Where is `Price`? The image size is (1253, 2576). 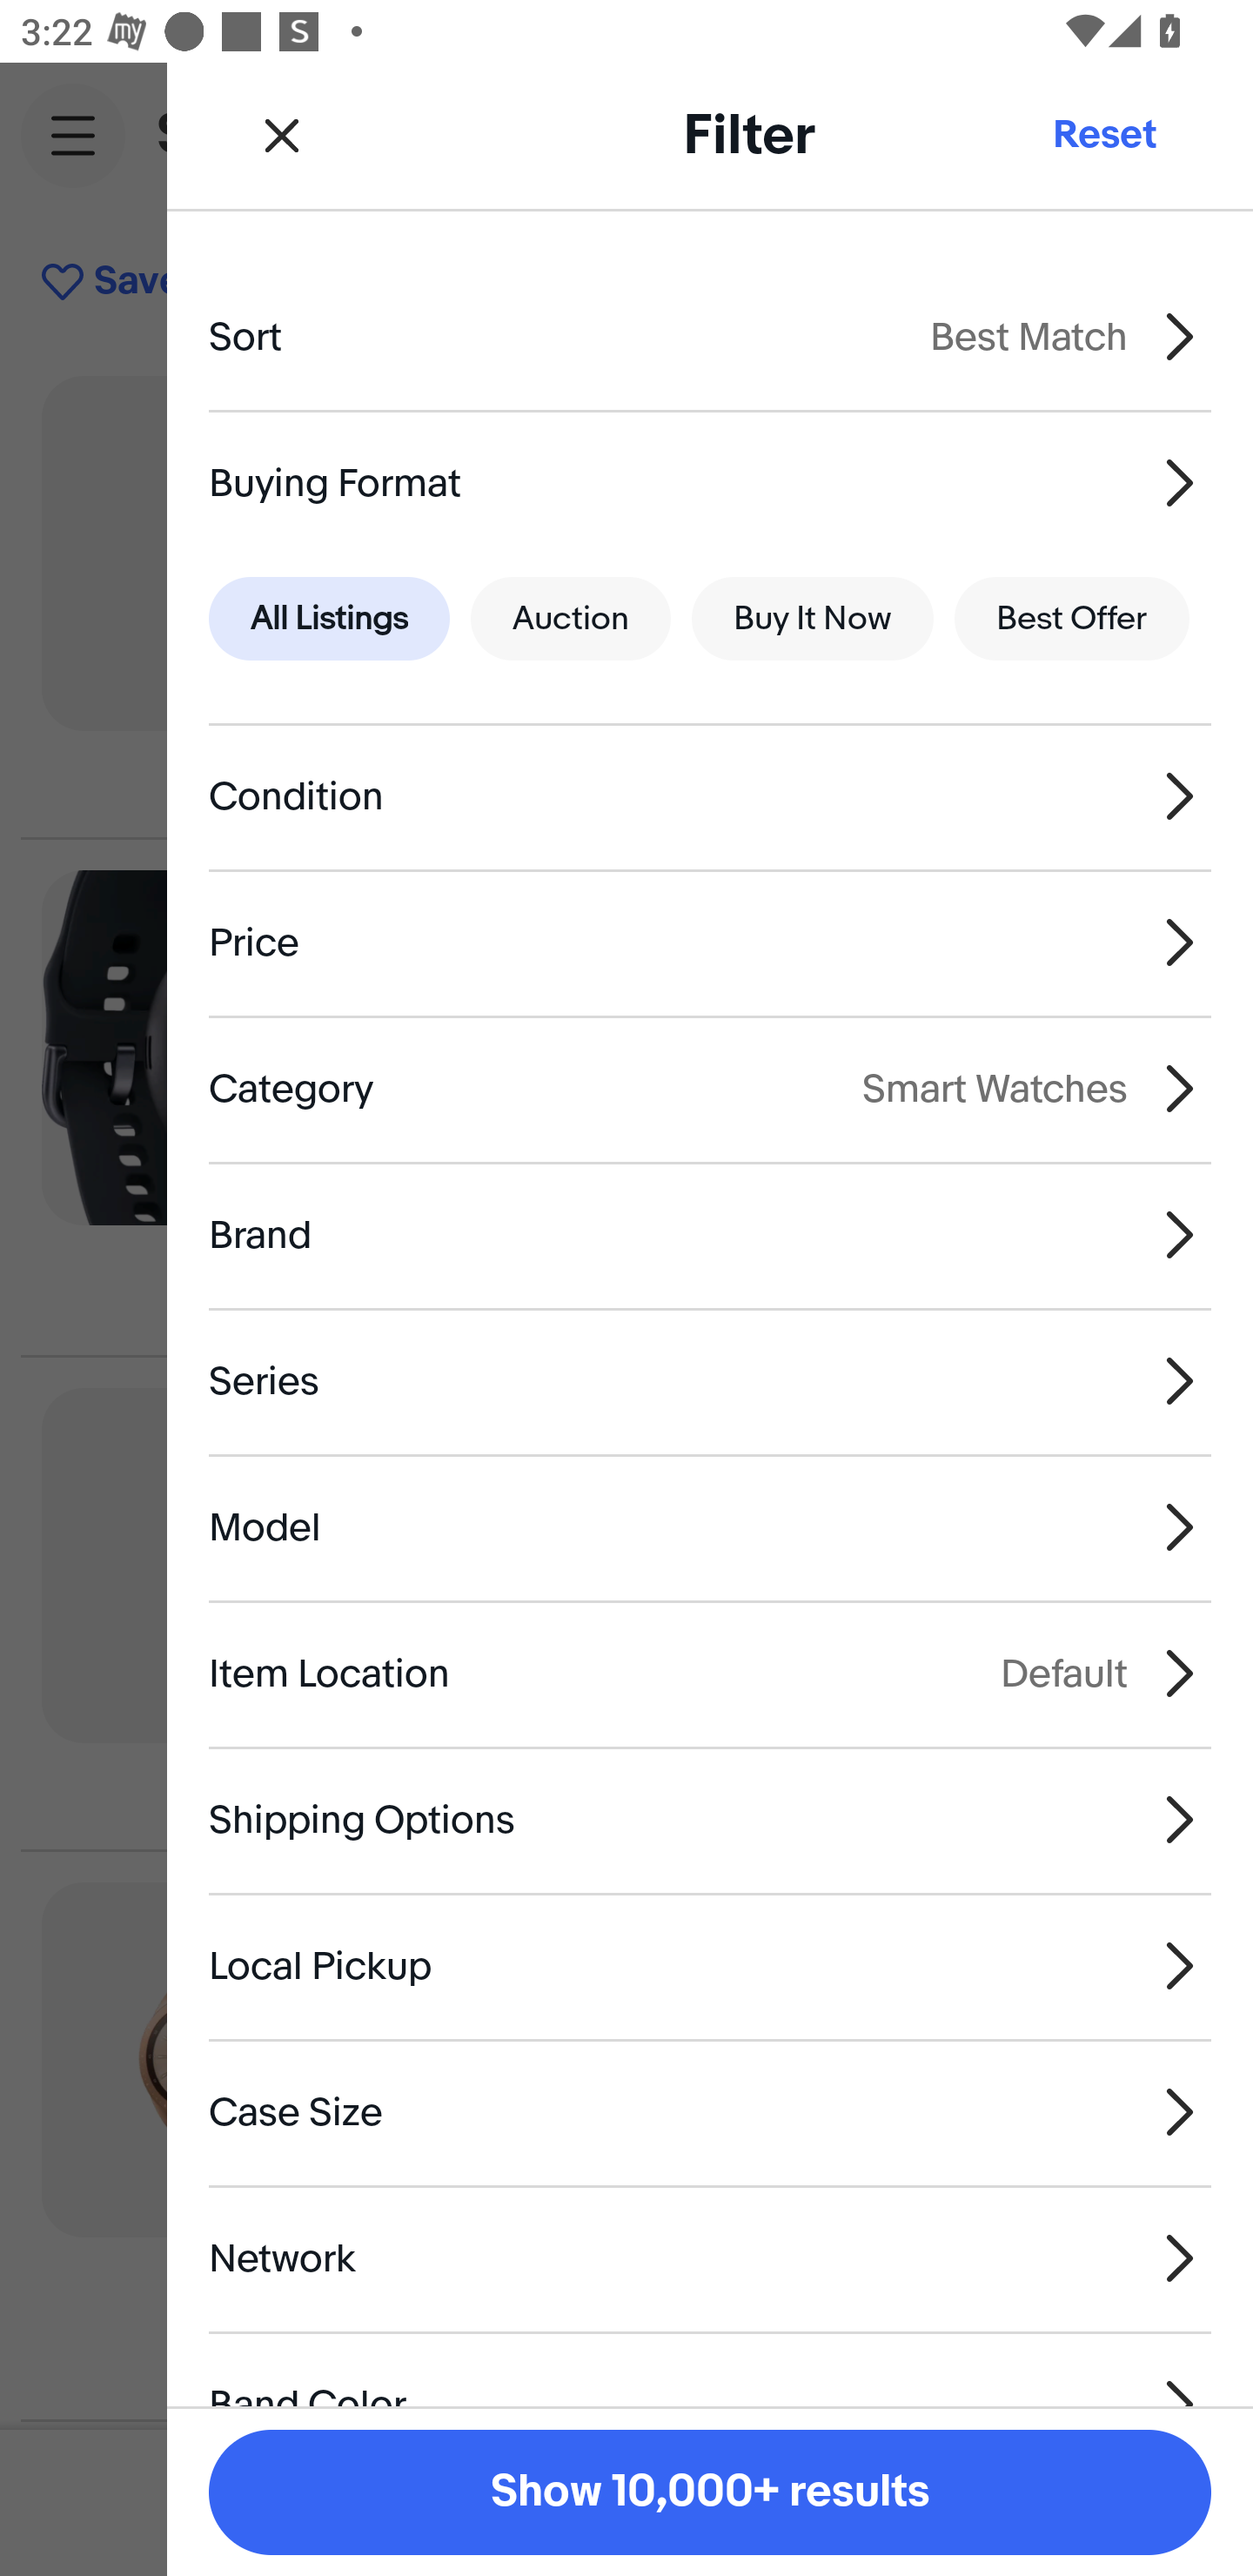 Price is located at coordinates (710, 943).